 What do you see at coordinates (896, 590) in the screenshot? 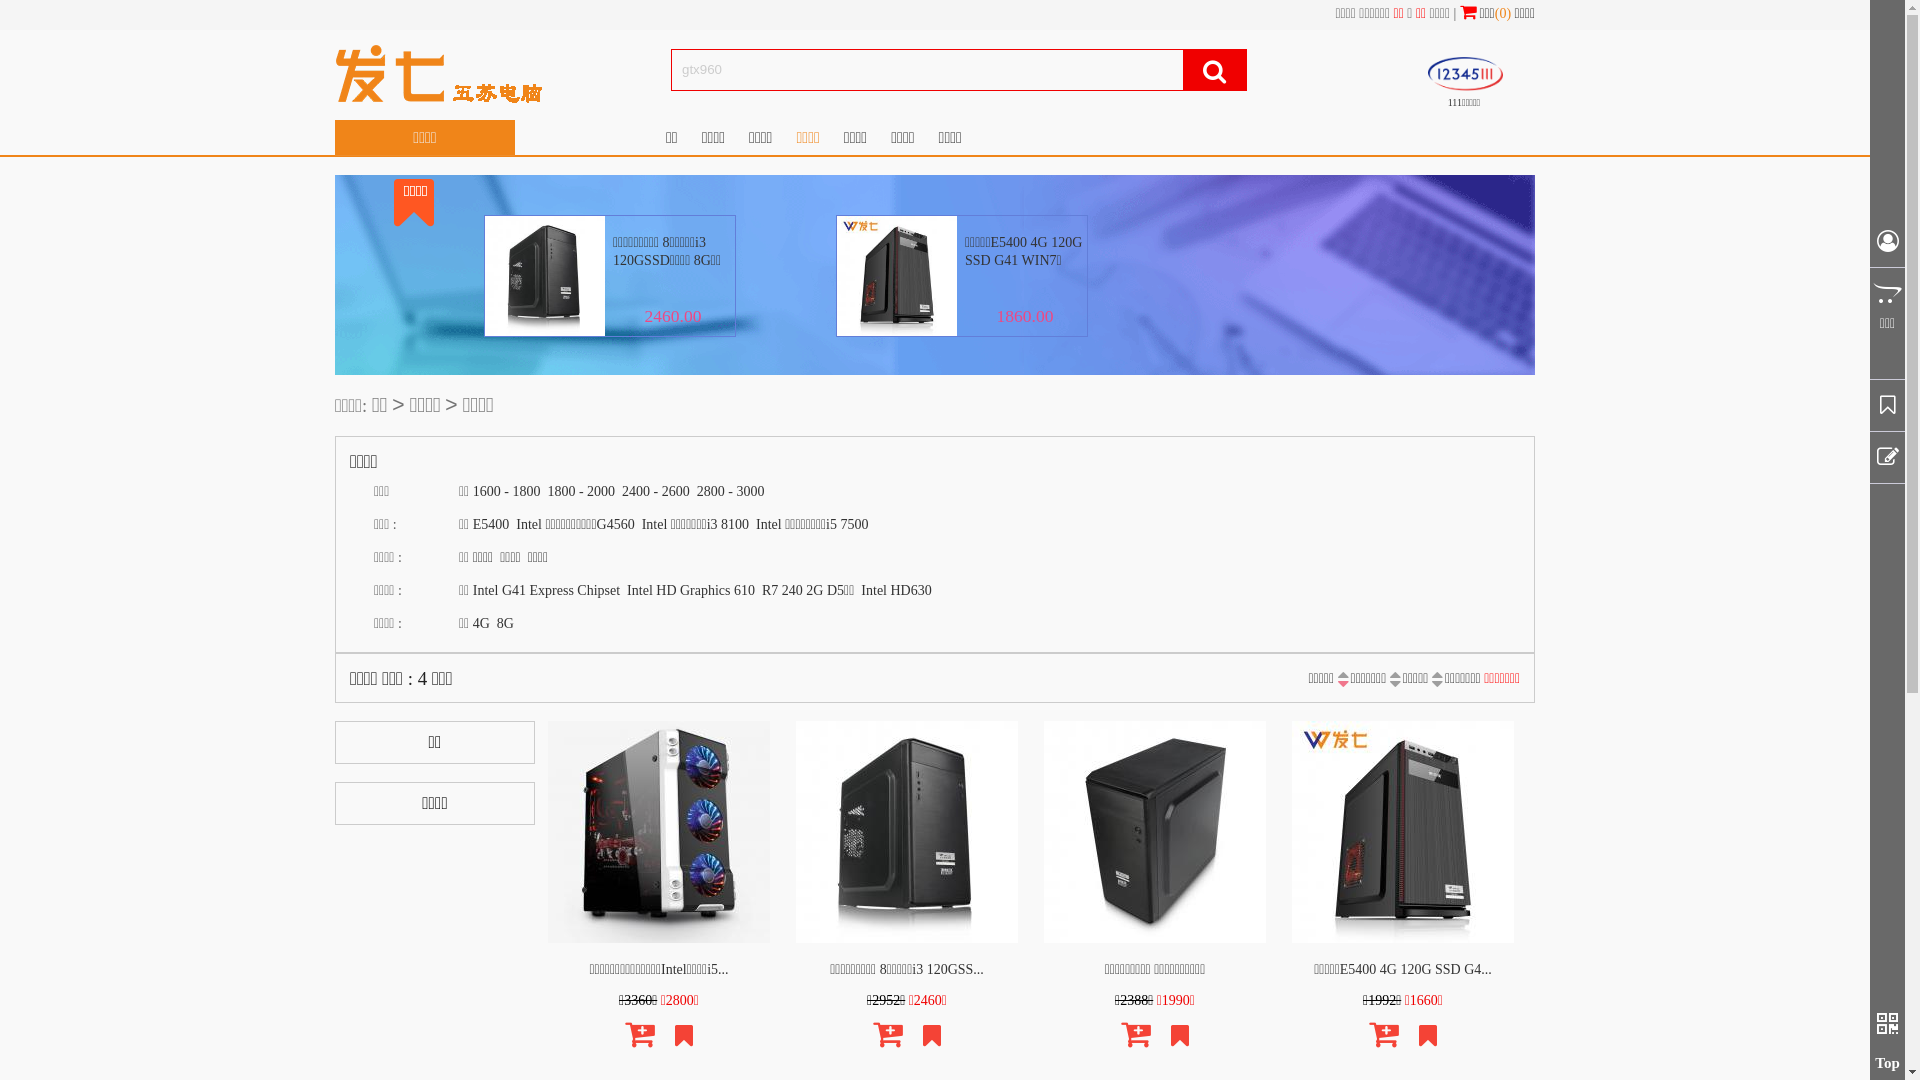
I see `Intel HD630` at bounding box center [896, 590].